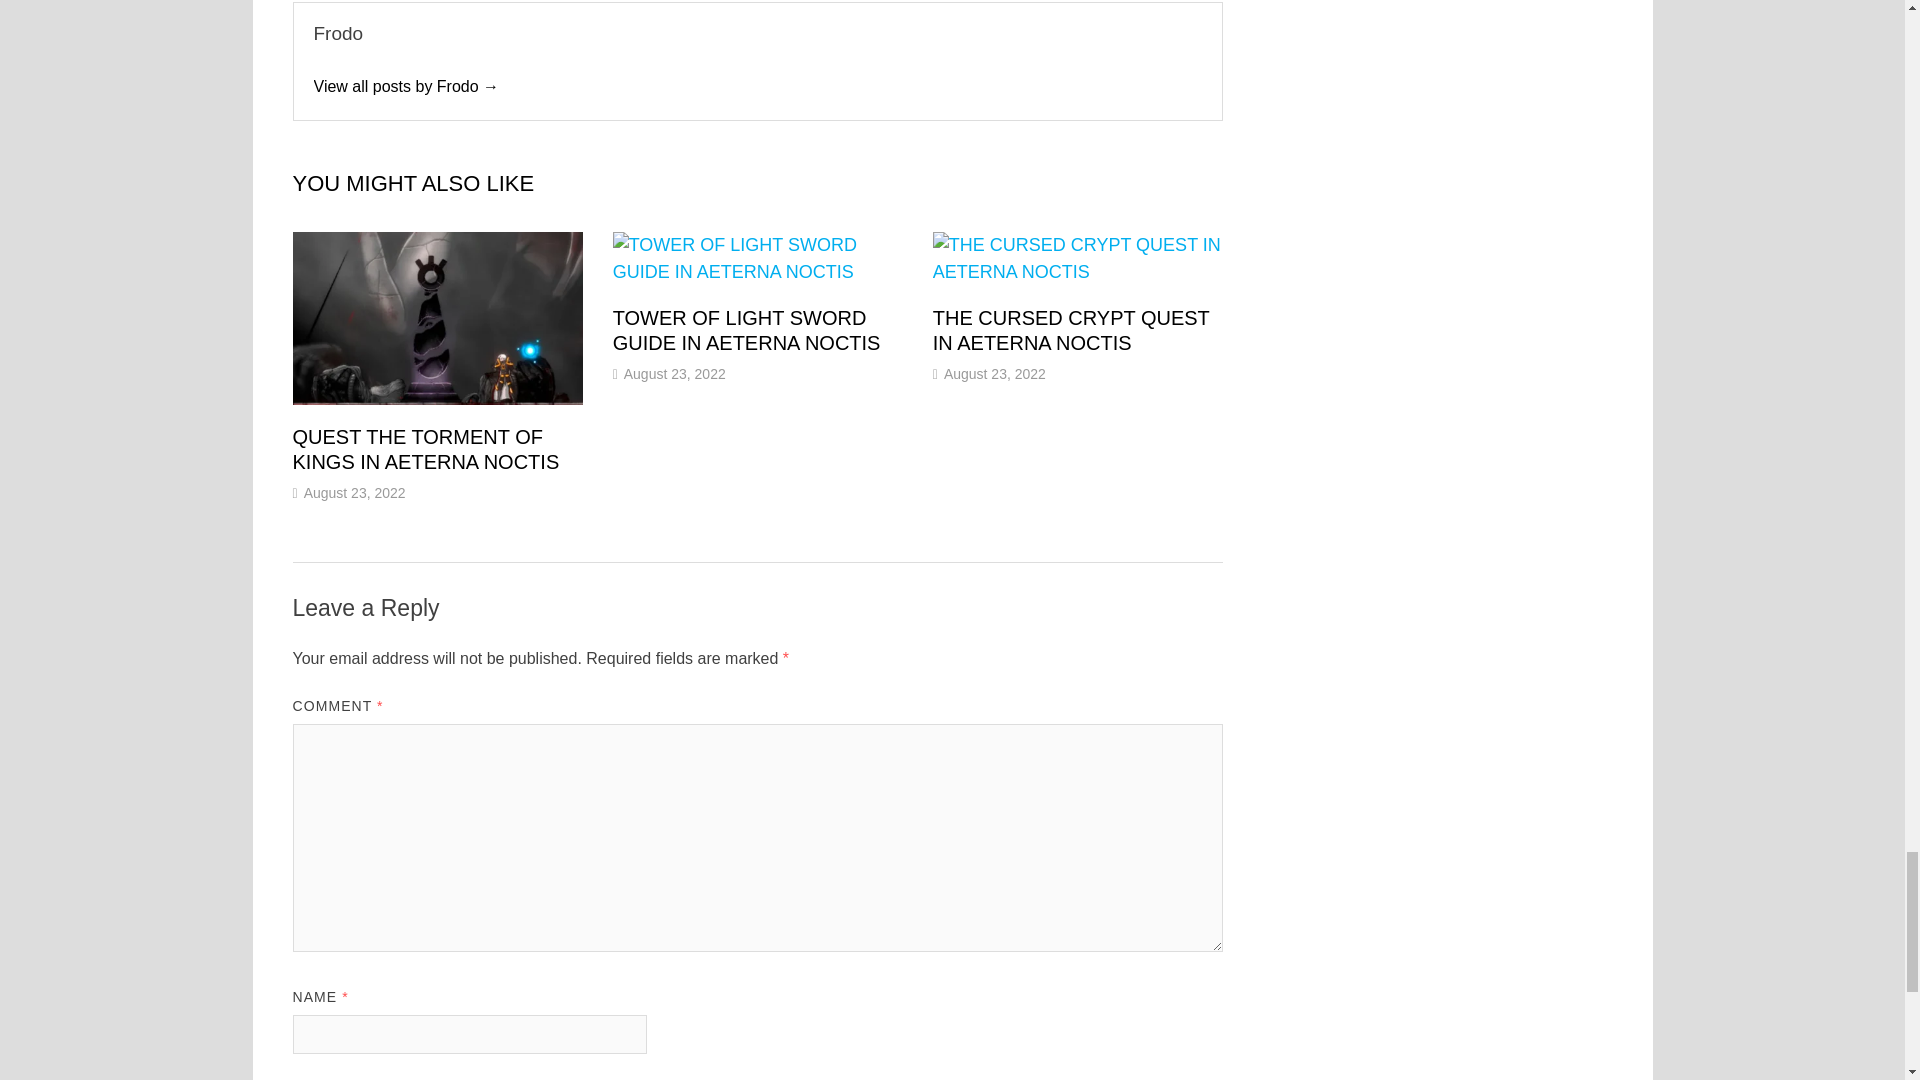  What do you see at coordinates (1071, 330) in the screenshot?
I see `THE CURSED CRYPT QUEST IN AETERNA NOCTIS` at bounding box center [1071, 330].